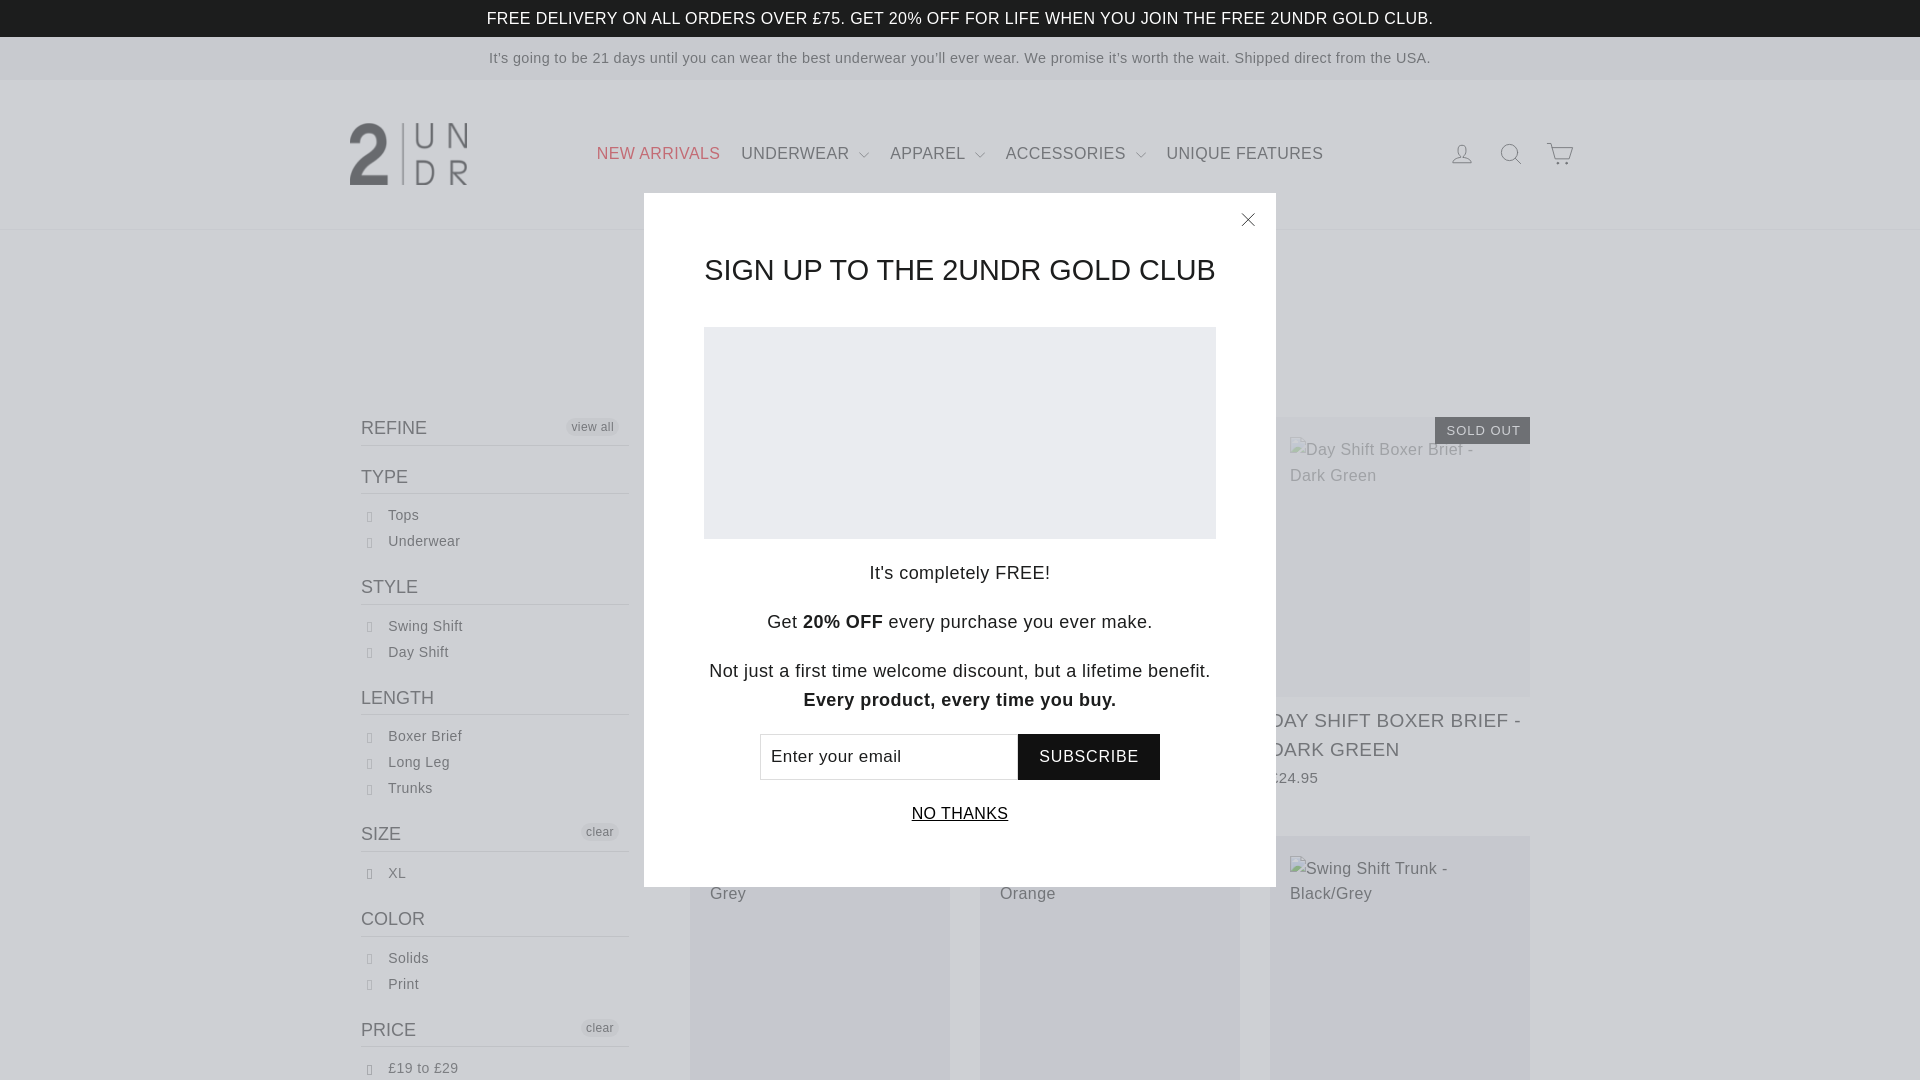 This screenshot has height=1080, width=1920. Describe the element at coordinates (938, 154) in the screenshot. I see `APPAREL` at that location.